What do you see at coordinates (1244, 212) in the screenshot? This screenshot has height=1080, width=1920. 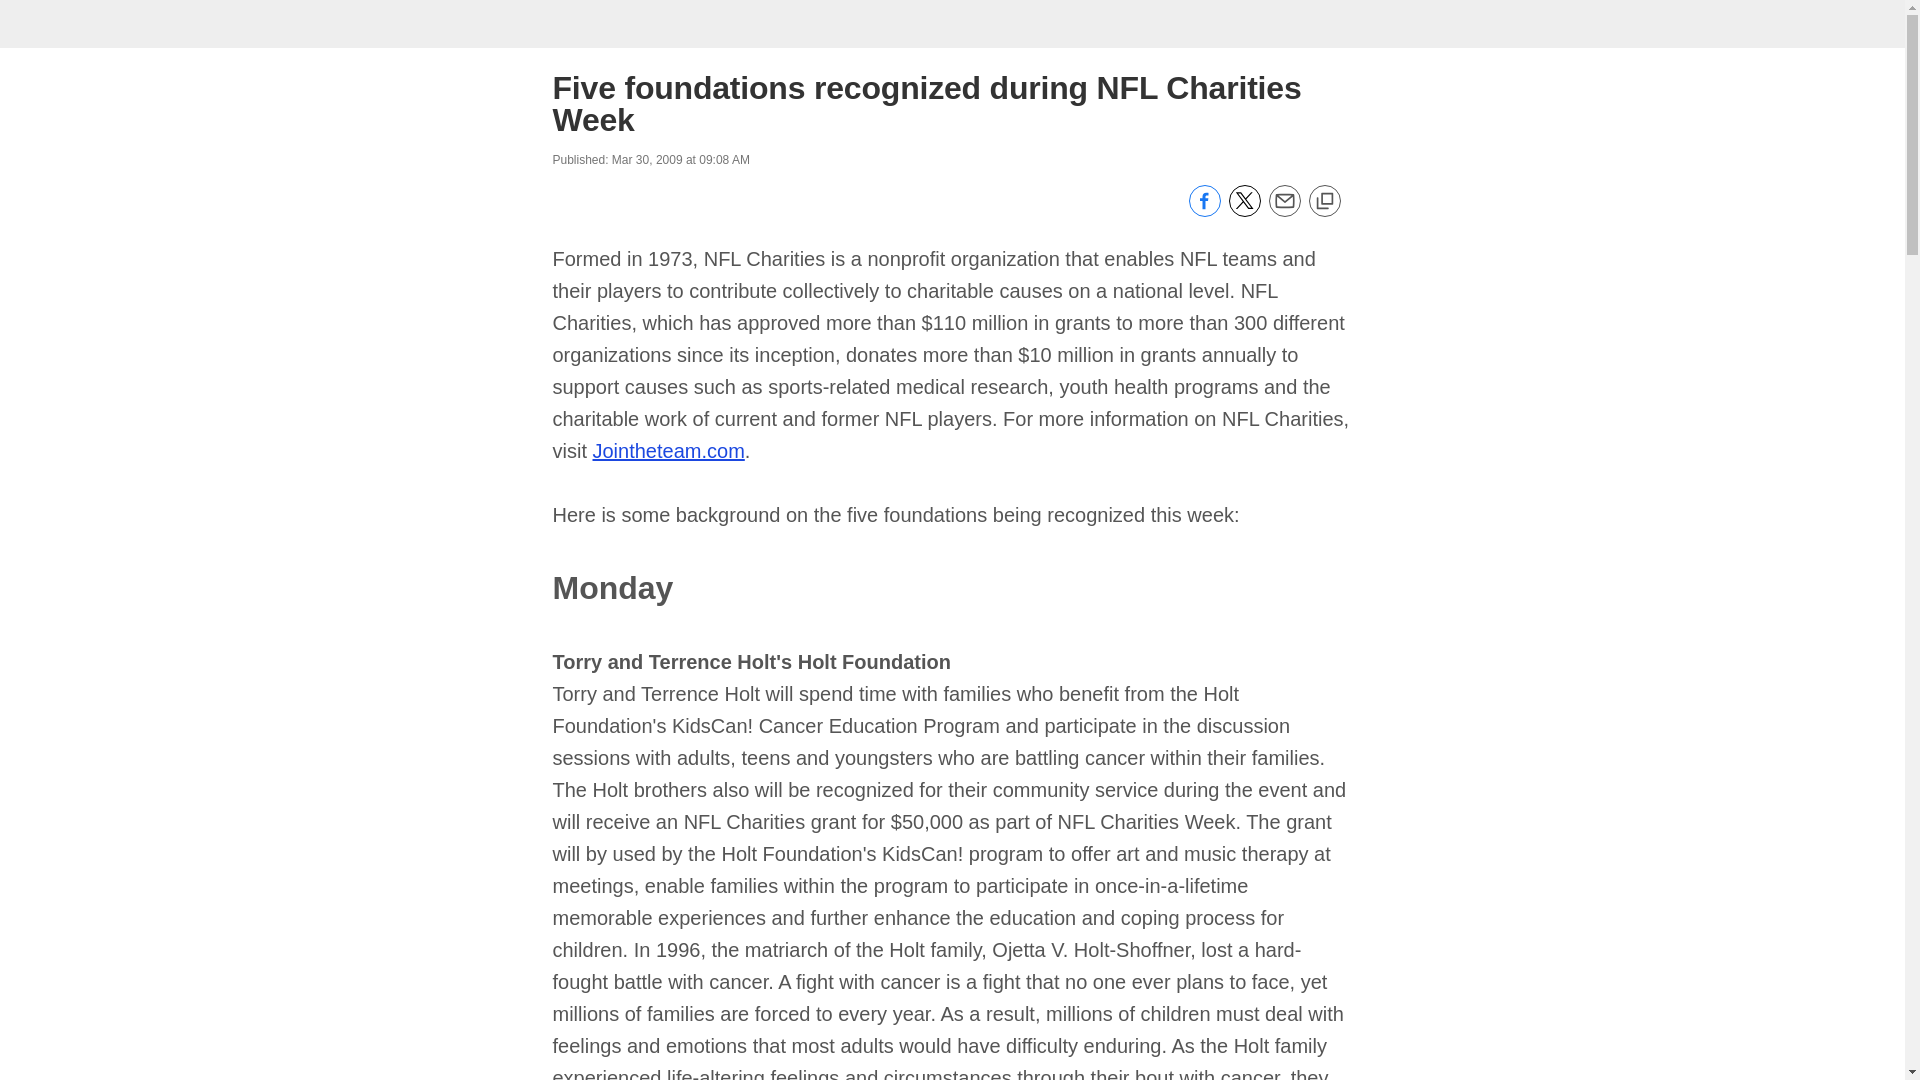 I see `Share on Twitter` at bounding box center [1244, 212].